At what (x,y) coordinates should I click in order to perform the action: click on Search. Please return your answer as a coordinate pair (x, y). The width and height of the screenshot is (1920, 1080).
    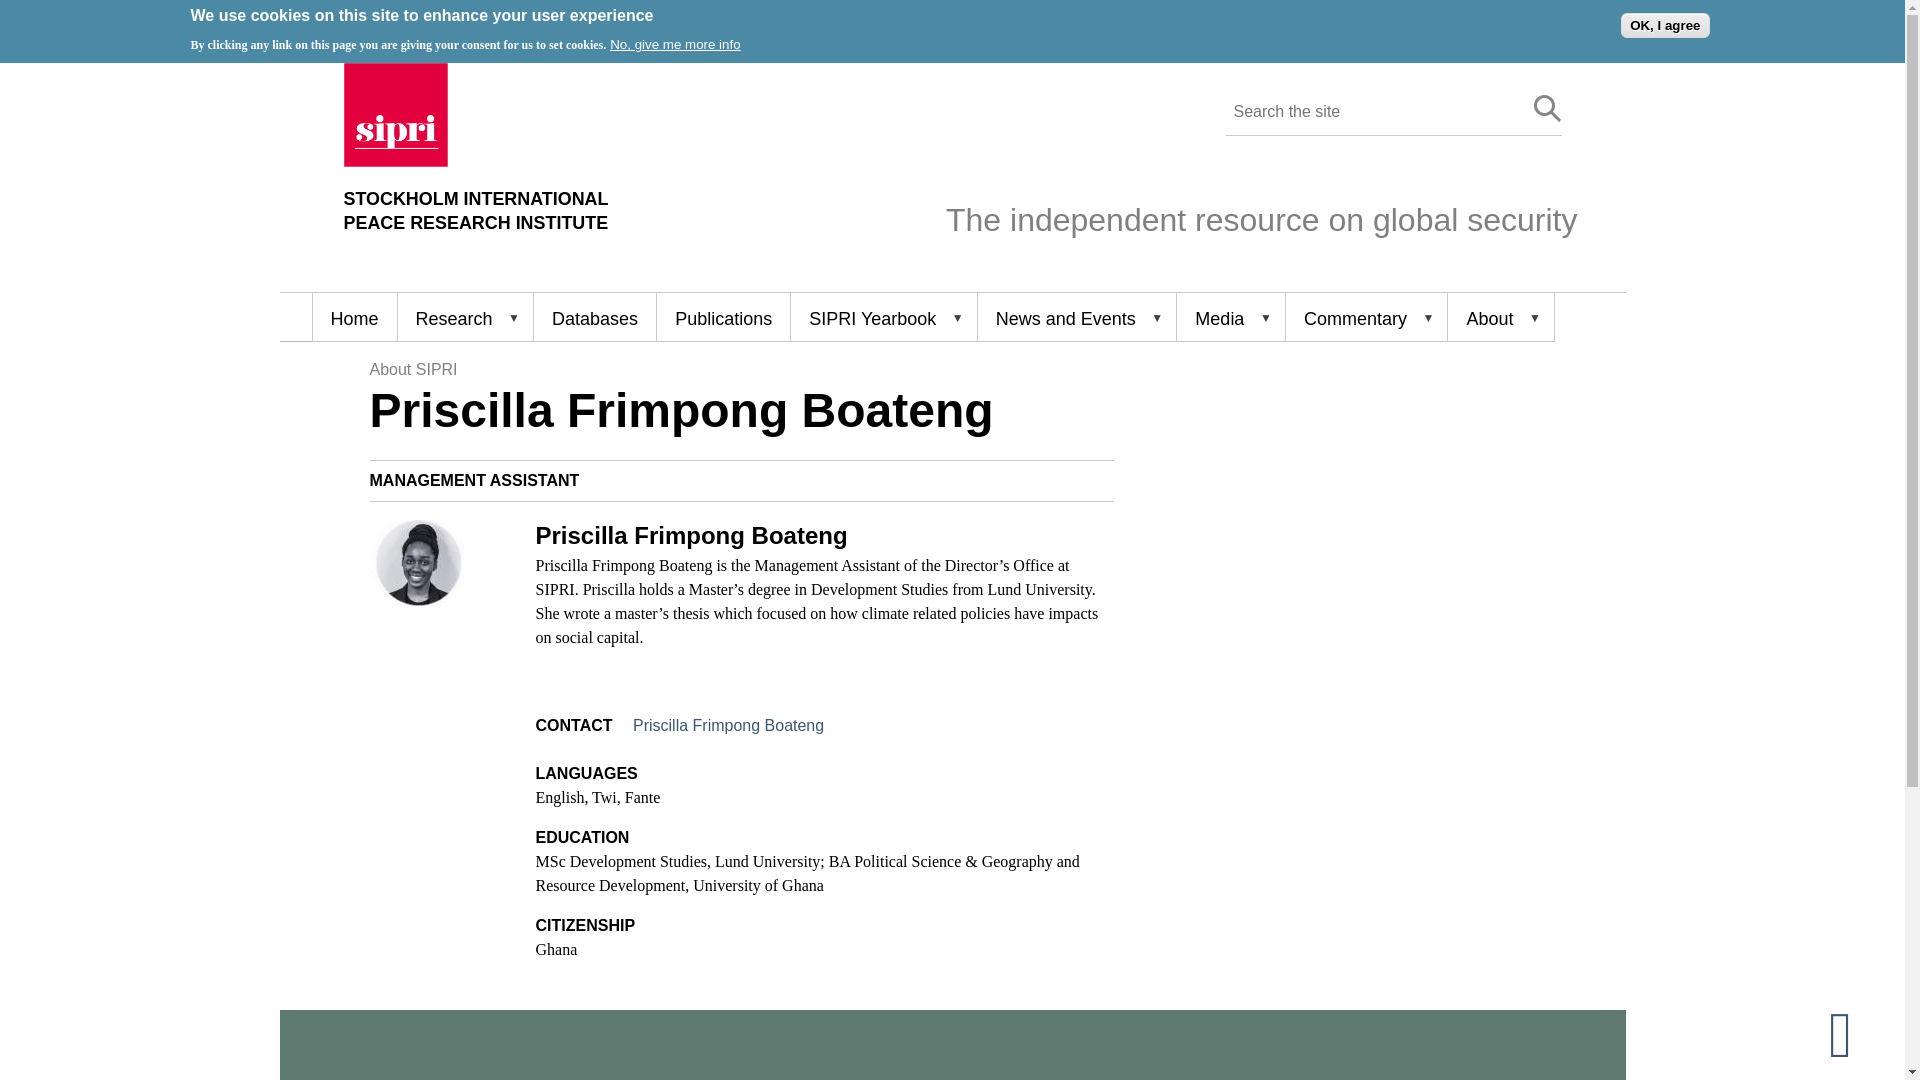
    Looking at the image, I should click on (1548, 109).